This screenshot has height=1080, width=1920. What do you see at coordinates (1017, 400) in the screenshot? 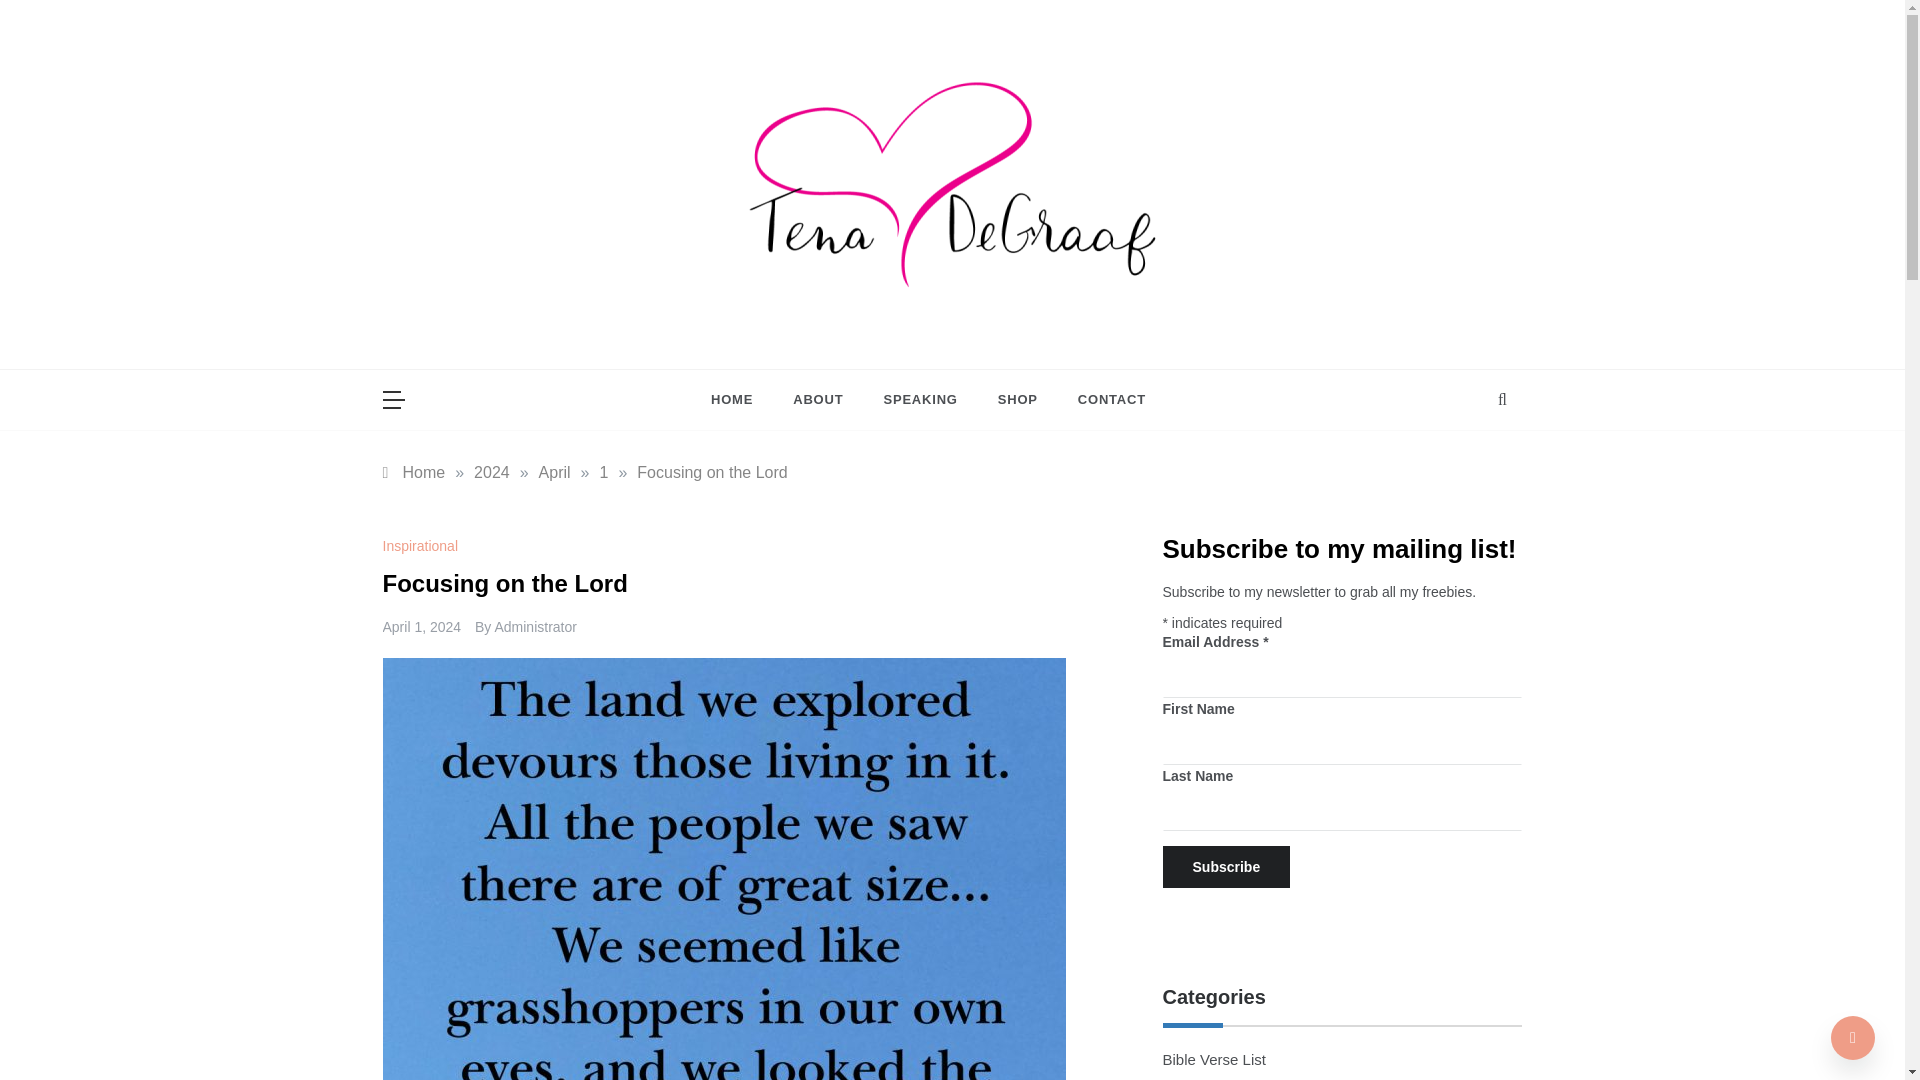
I see `SHOP` at bounding box center [1017, 400].